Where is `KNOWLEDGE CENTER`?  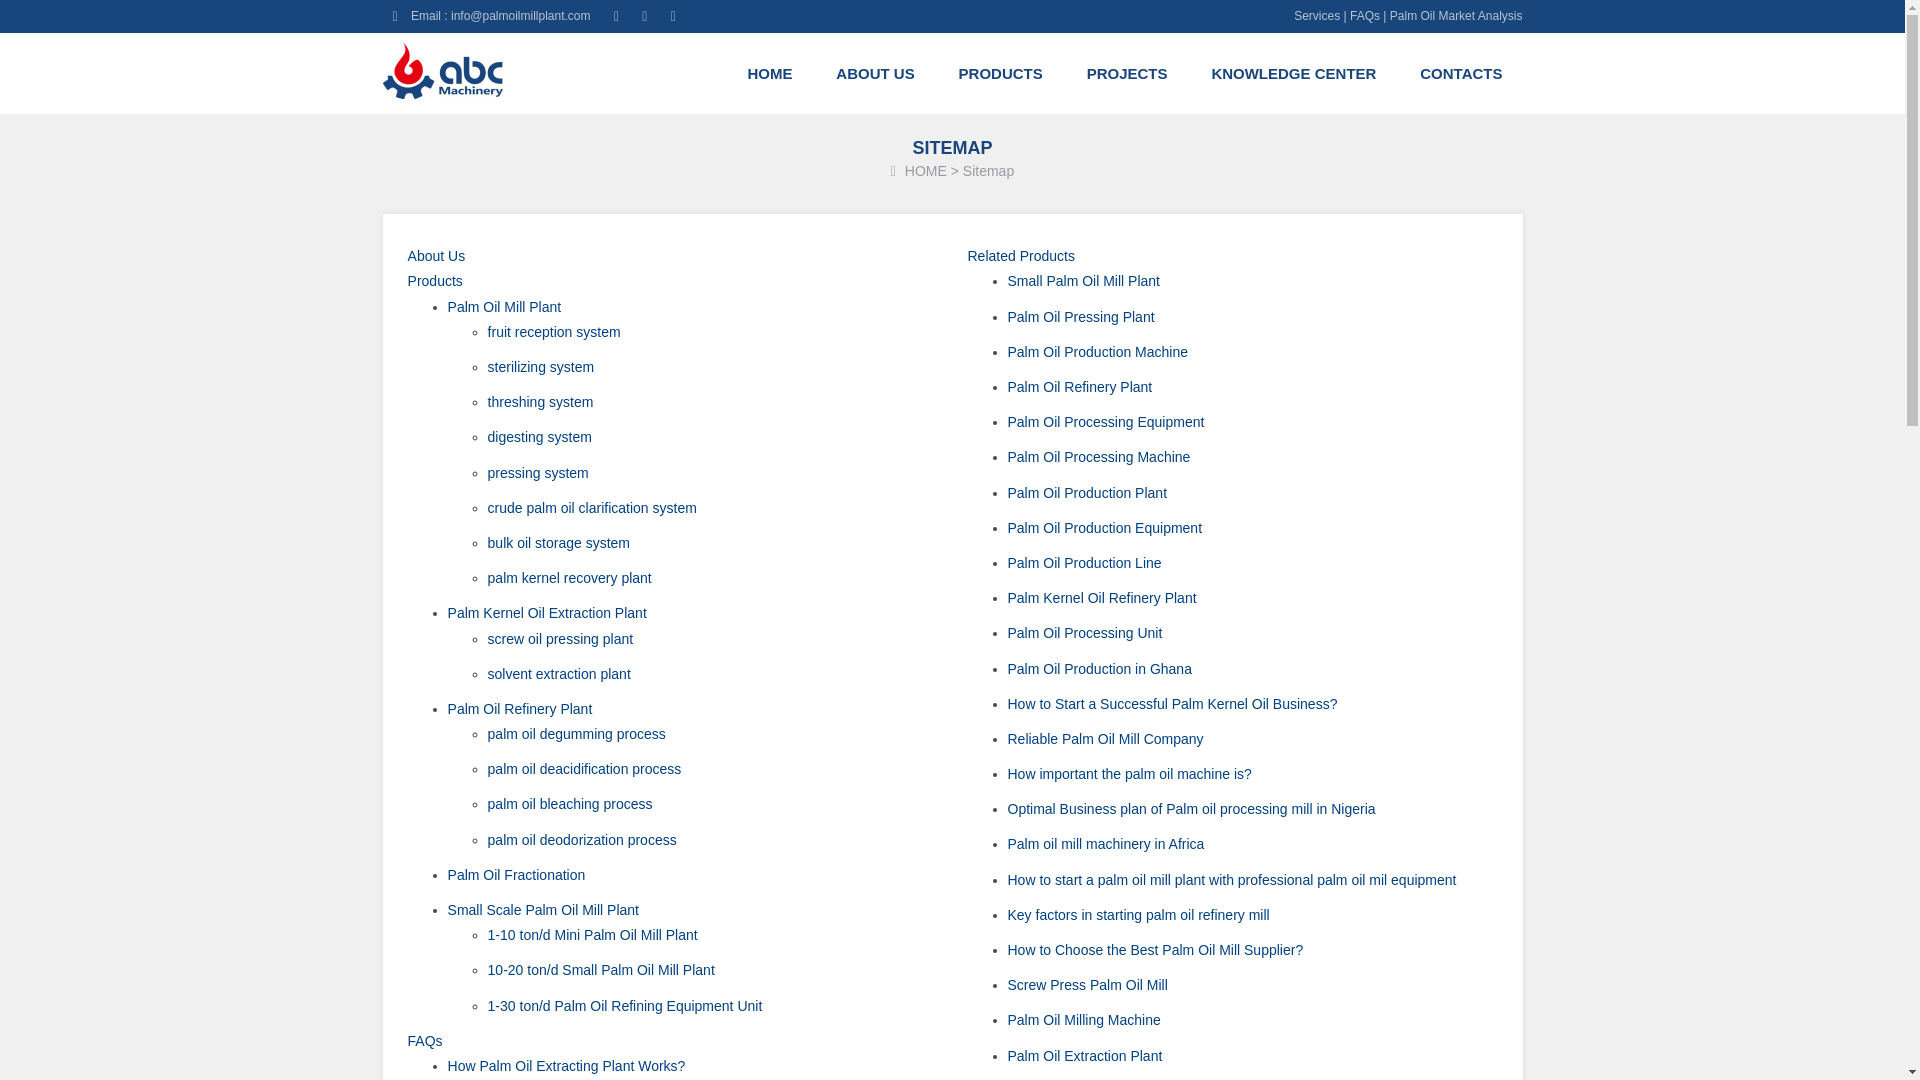 KNOWLEDGE CENTER is located at coordinates (1293, 74).